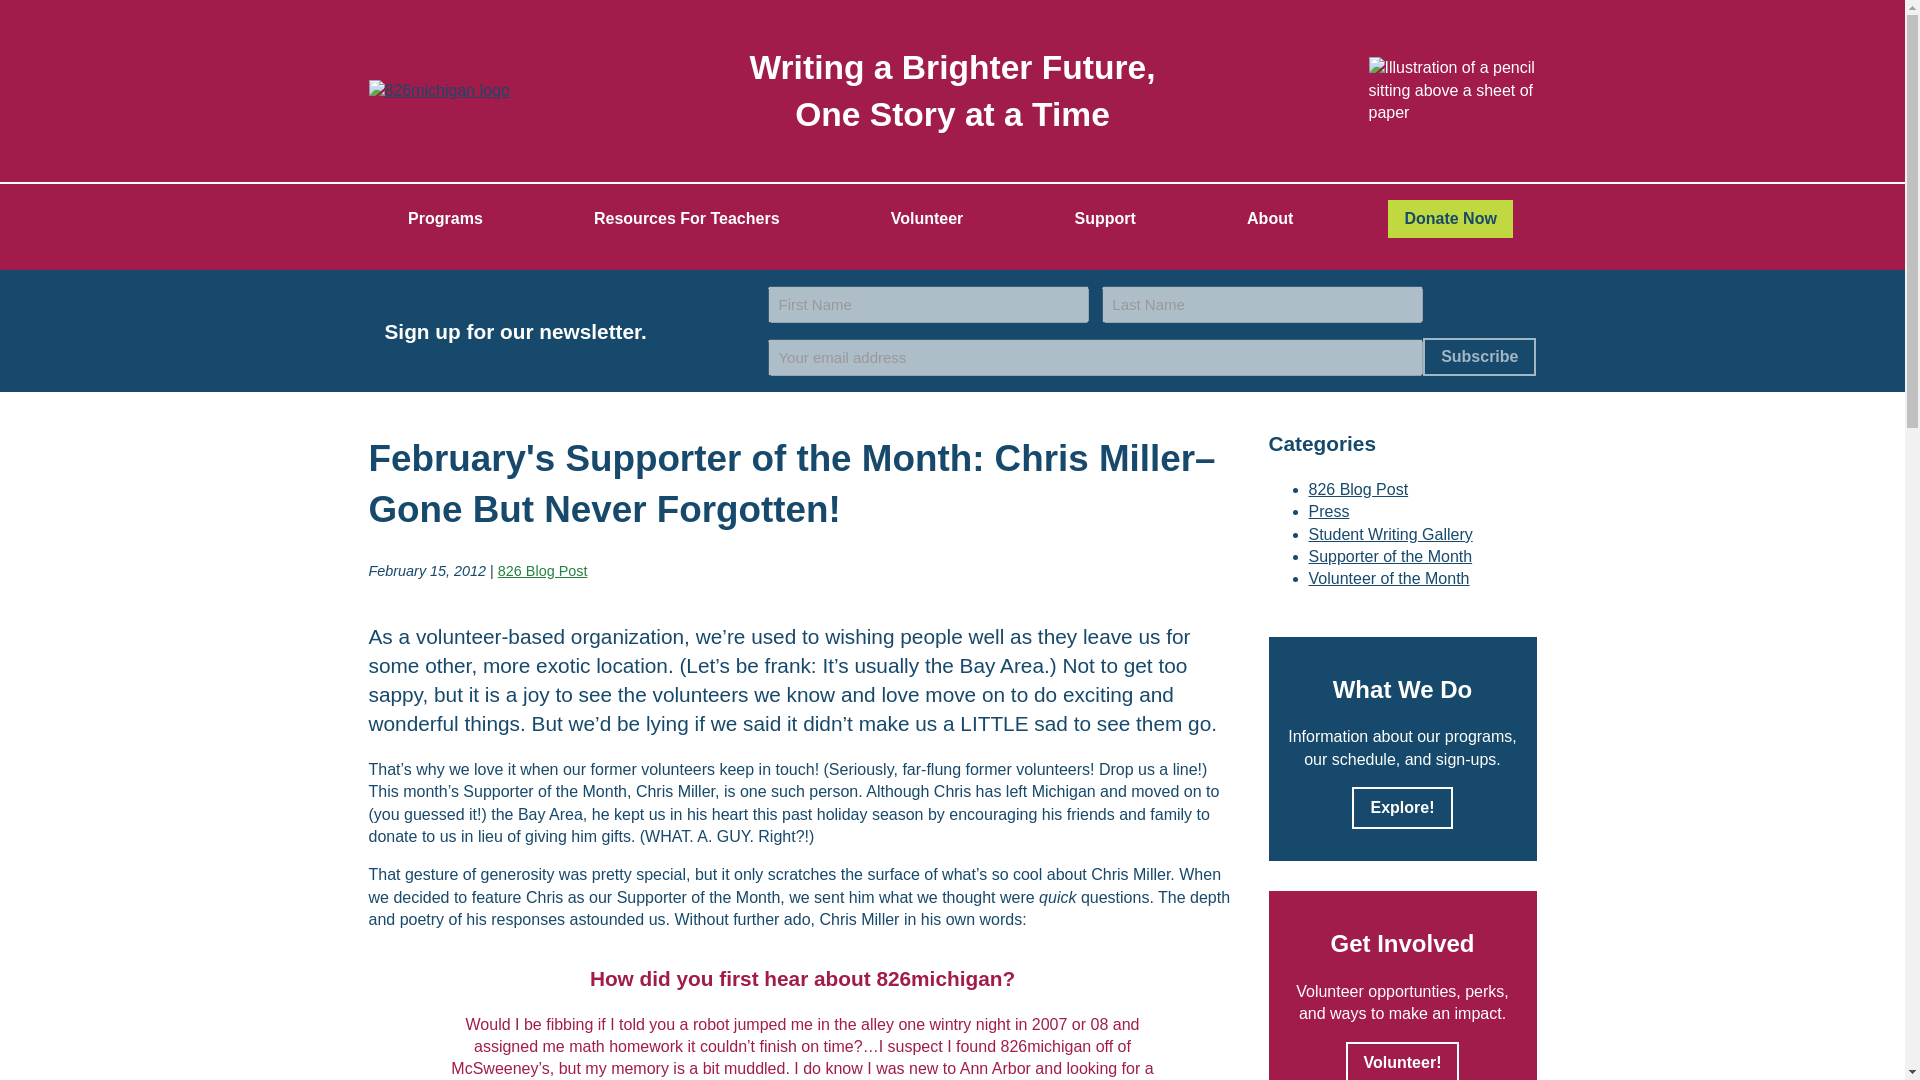 This screenshot has height=1080, width=1920. Describe the element at coordinates (927, 218) in the screenshot. I see `Volunteer` at that location.